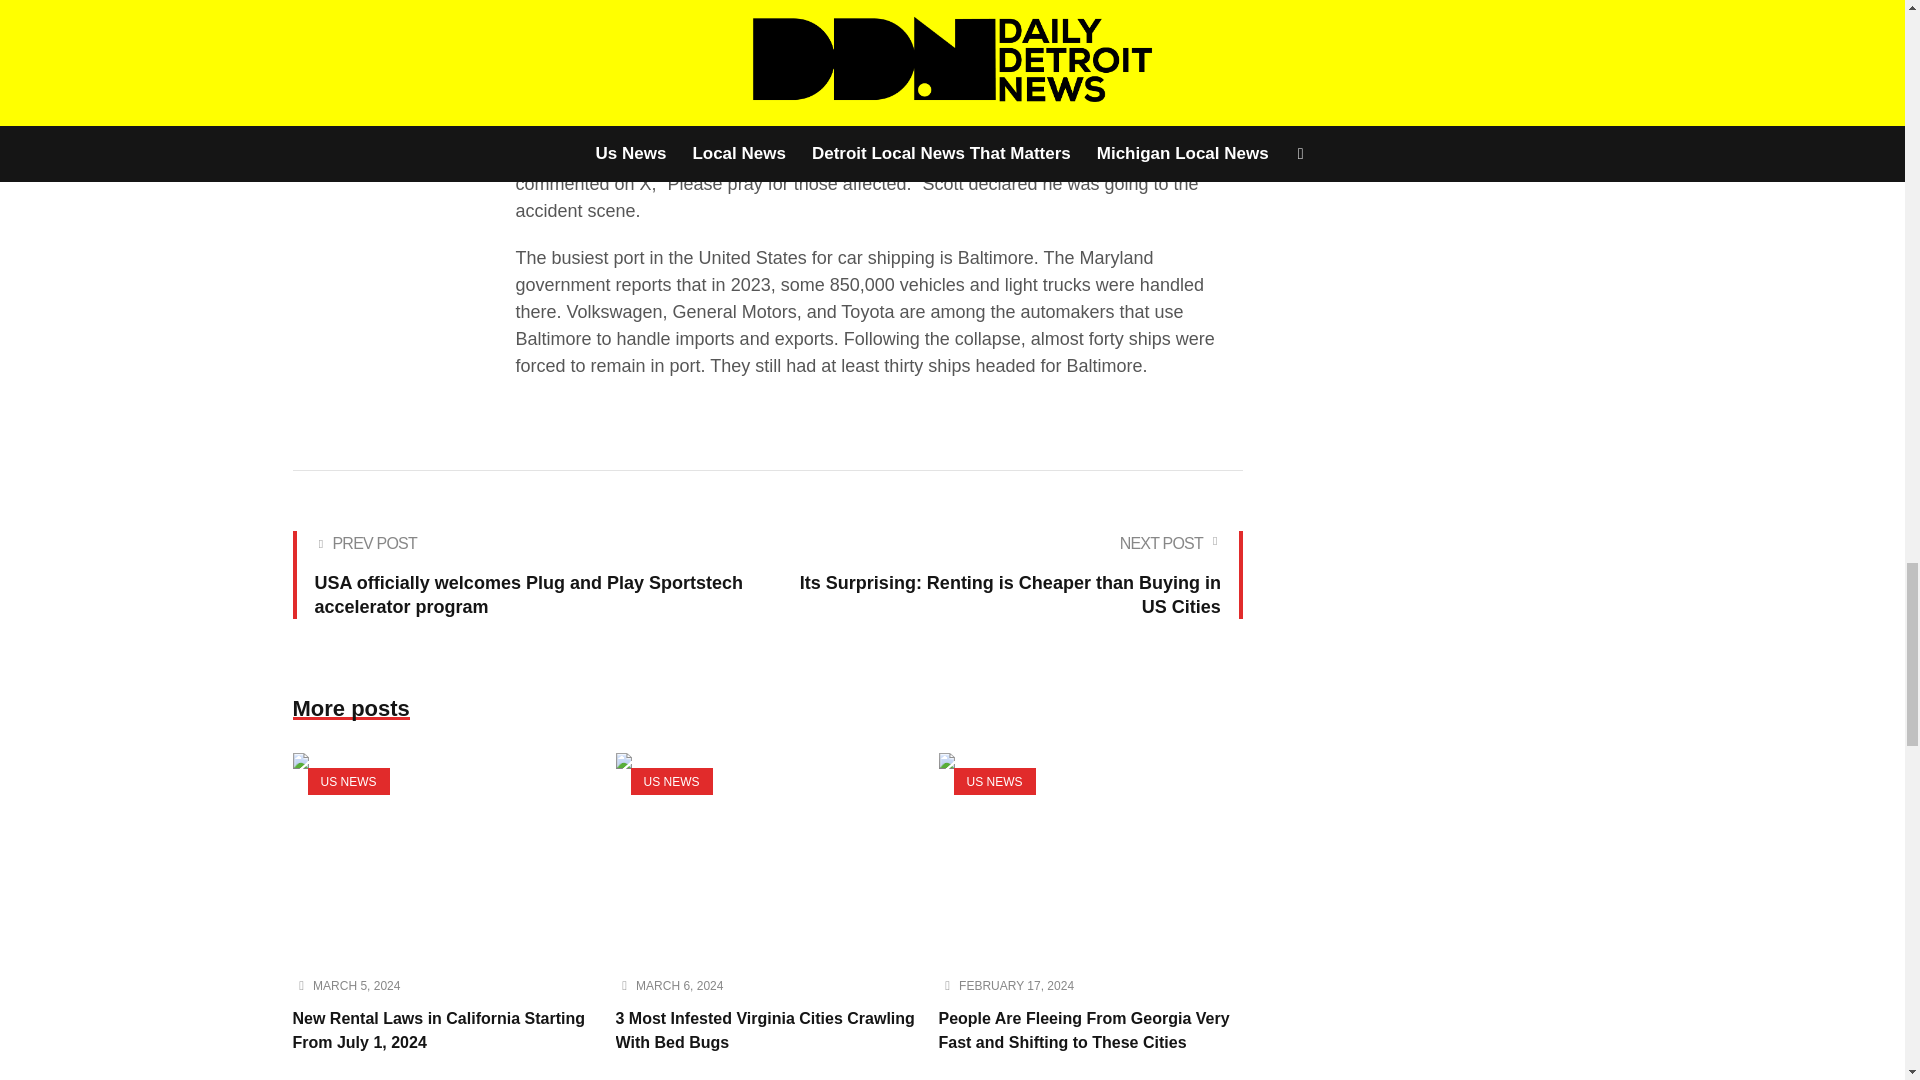 The height and width of the screenshot is (1080, 1920). Describe the element at coordinates (670, 780) in the screenshot. I see `US NEWS` at that location.